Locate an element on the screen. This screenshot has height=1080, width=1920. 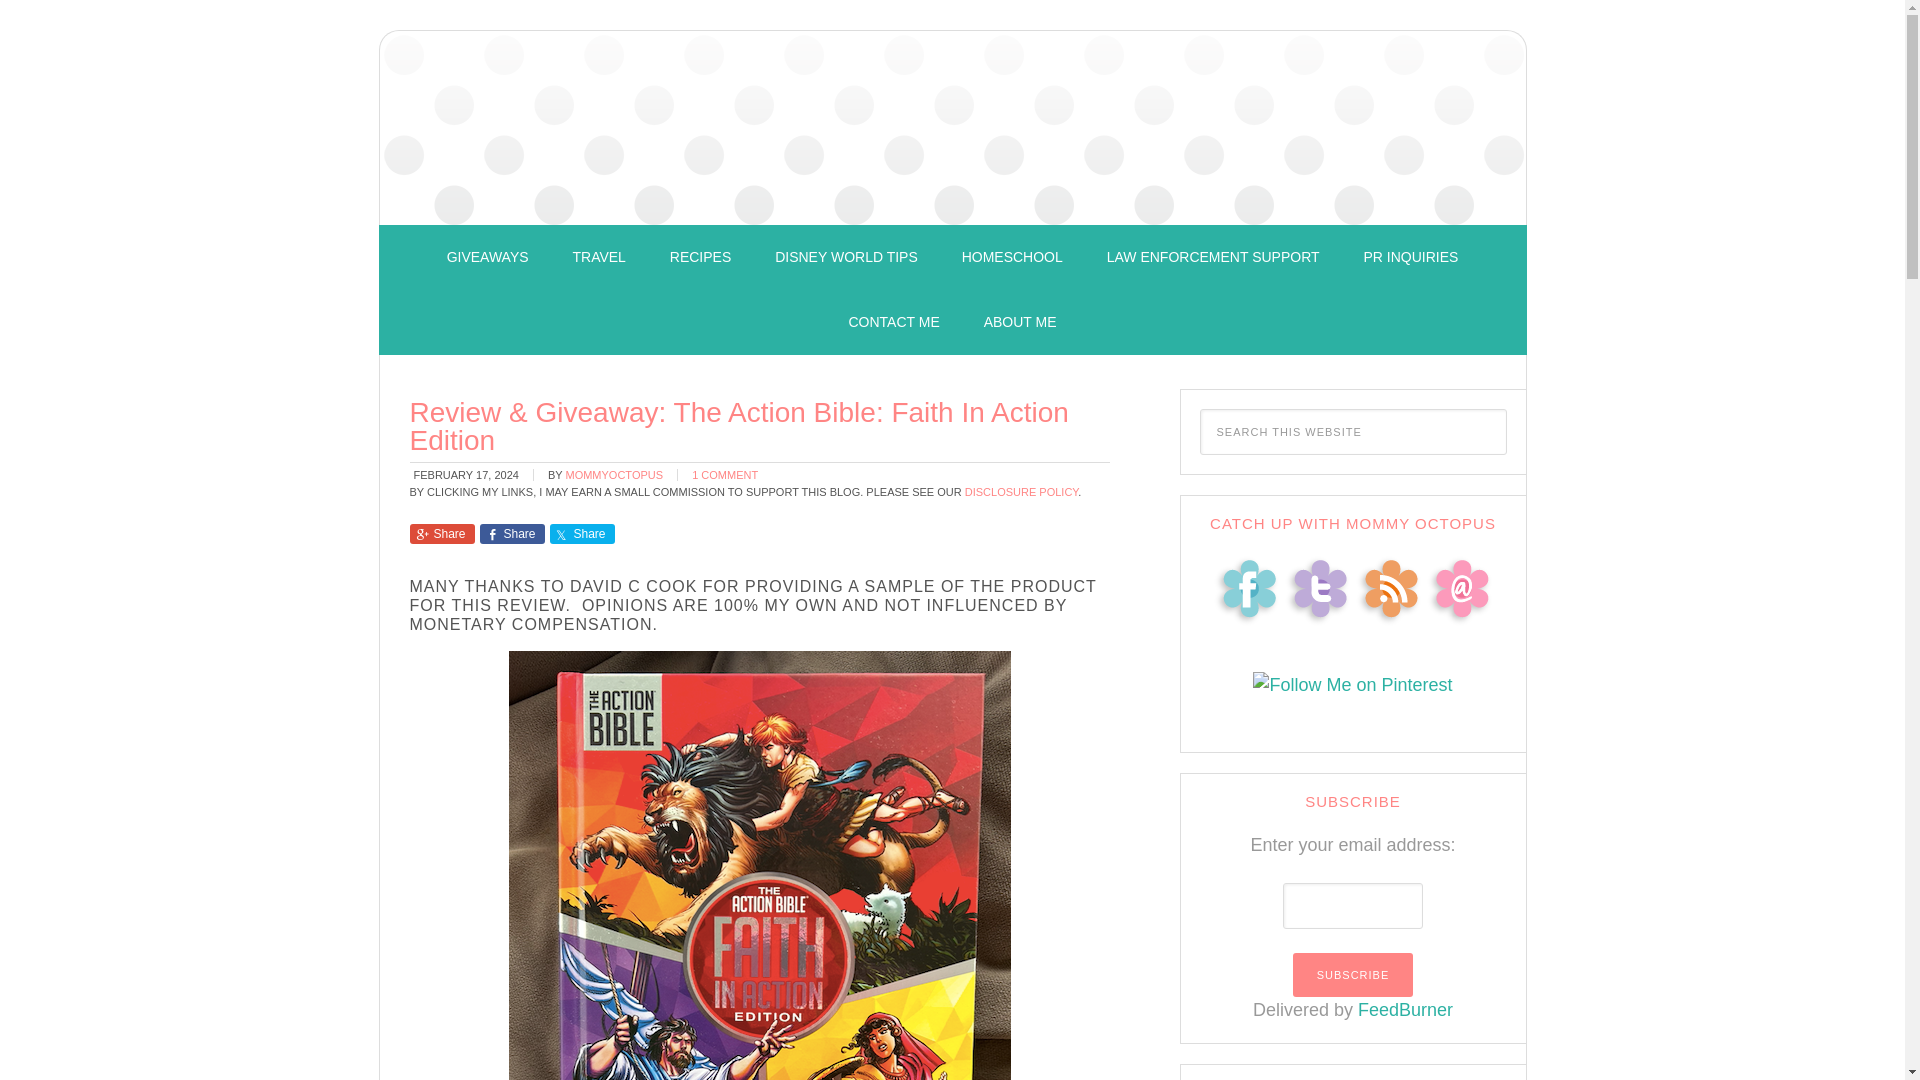
1 COMMENT is located at coordinates (724, 474).